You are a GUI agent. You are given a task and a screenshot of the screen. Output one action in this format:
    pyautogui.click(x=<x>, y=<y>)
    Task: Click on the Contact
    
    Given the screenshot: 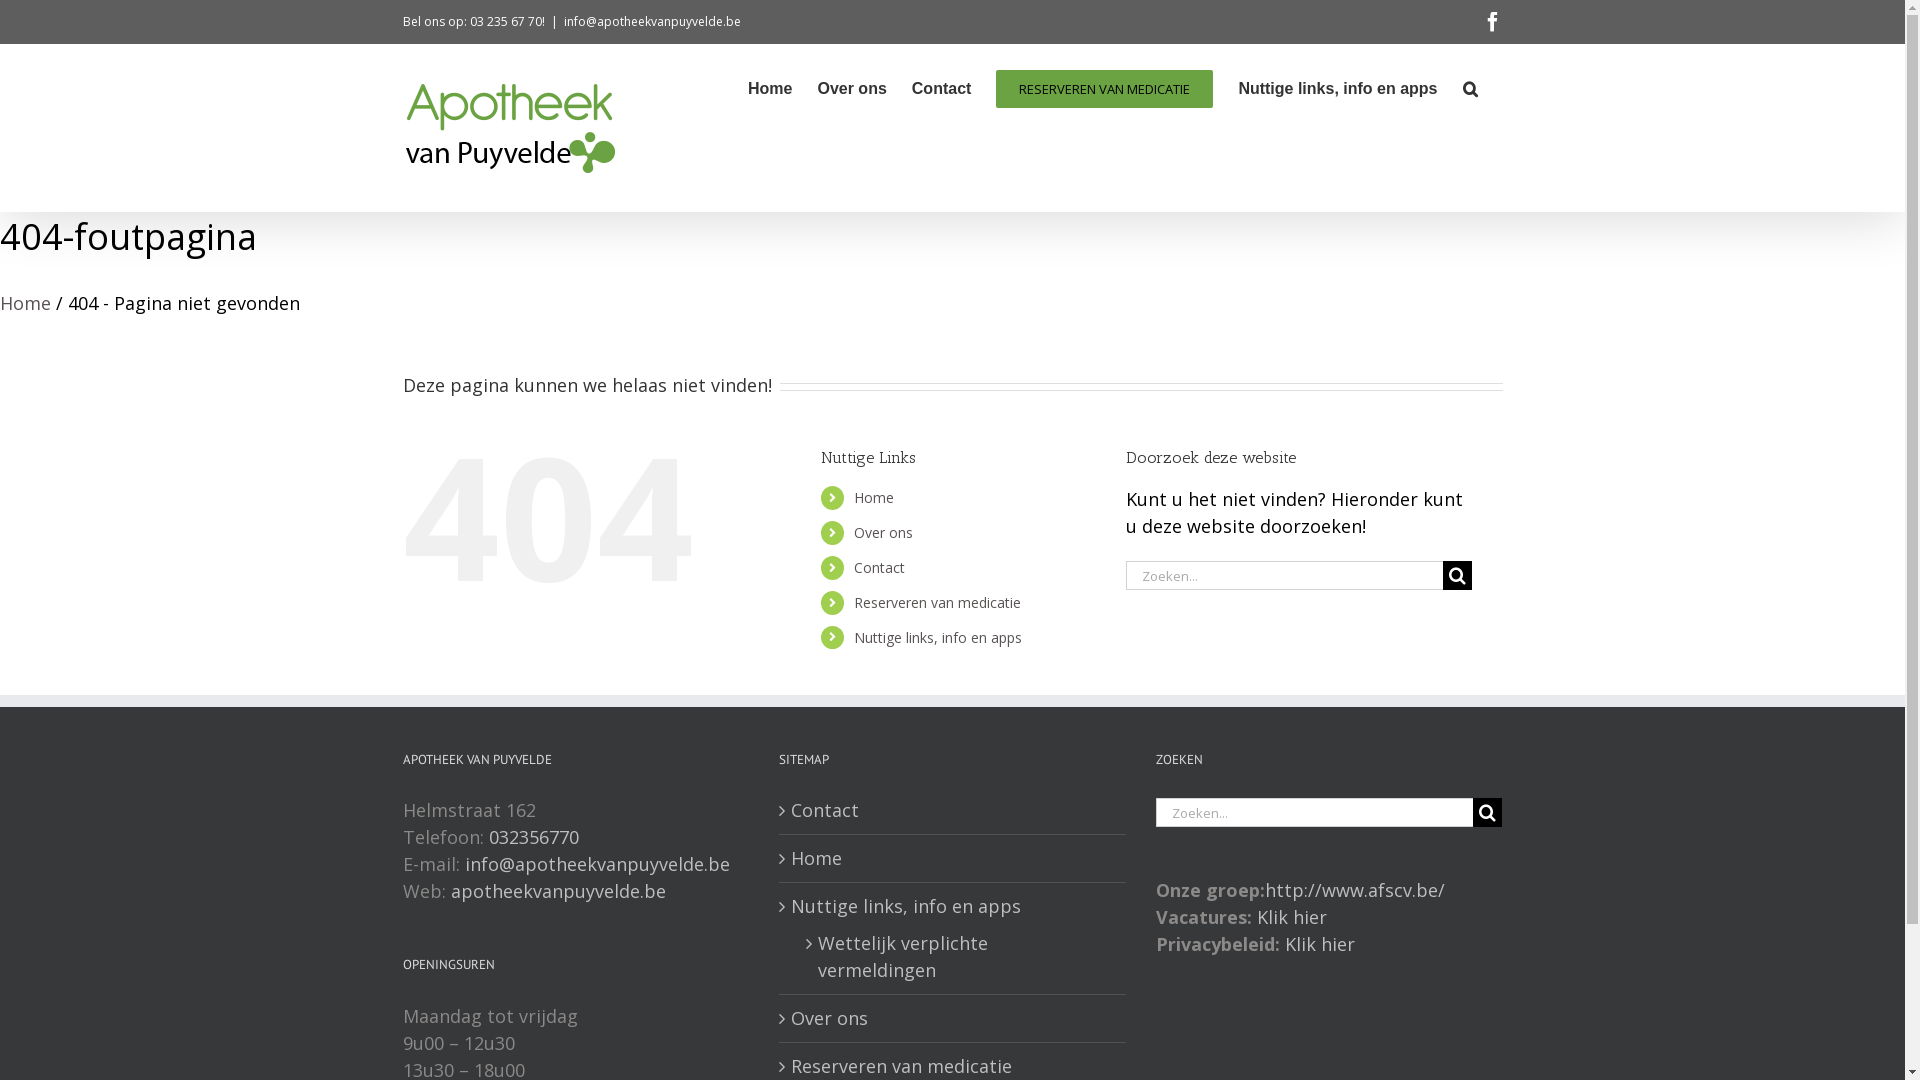 What is the action you would take?
    pyautogui.click(x=954, y=810)
    